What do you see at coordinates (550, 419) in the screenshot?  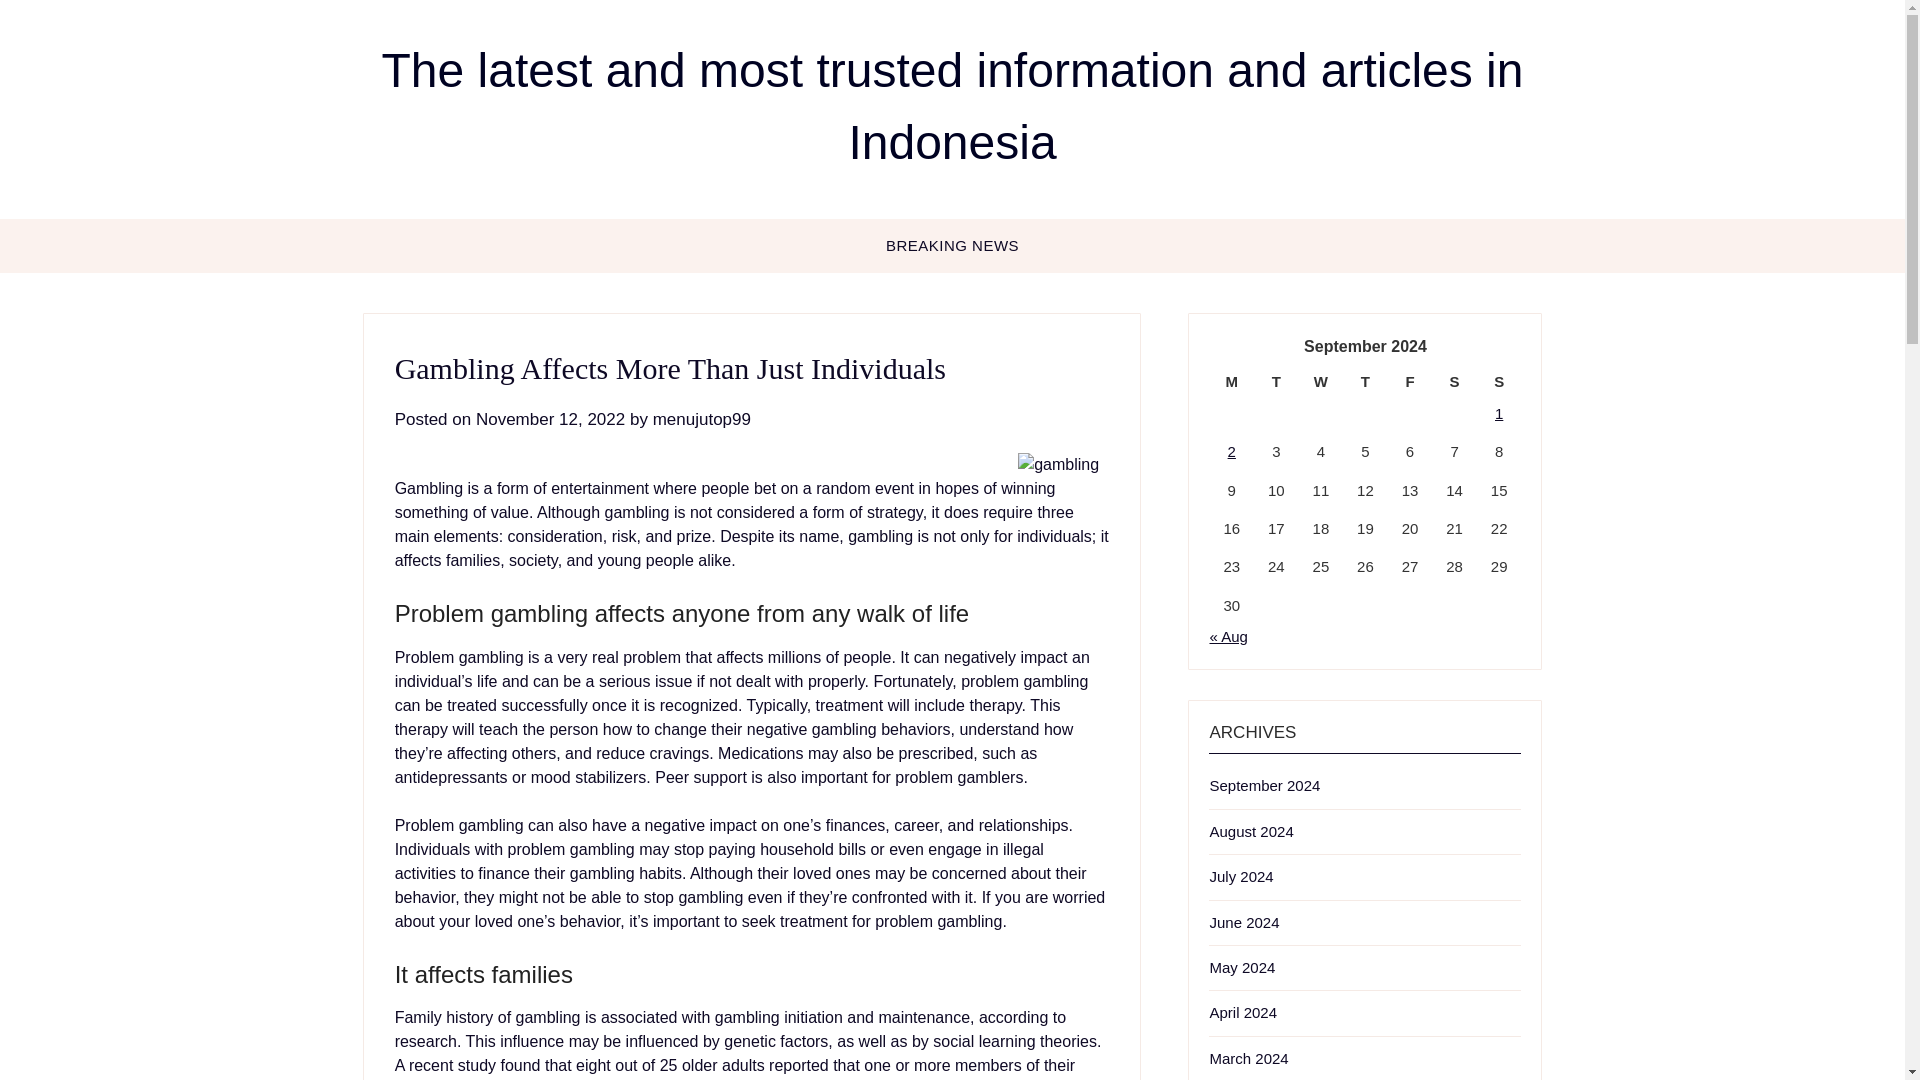 I see `November 12, 2022` at bounding box center [550, 419].